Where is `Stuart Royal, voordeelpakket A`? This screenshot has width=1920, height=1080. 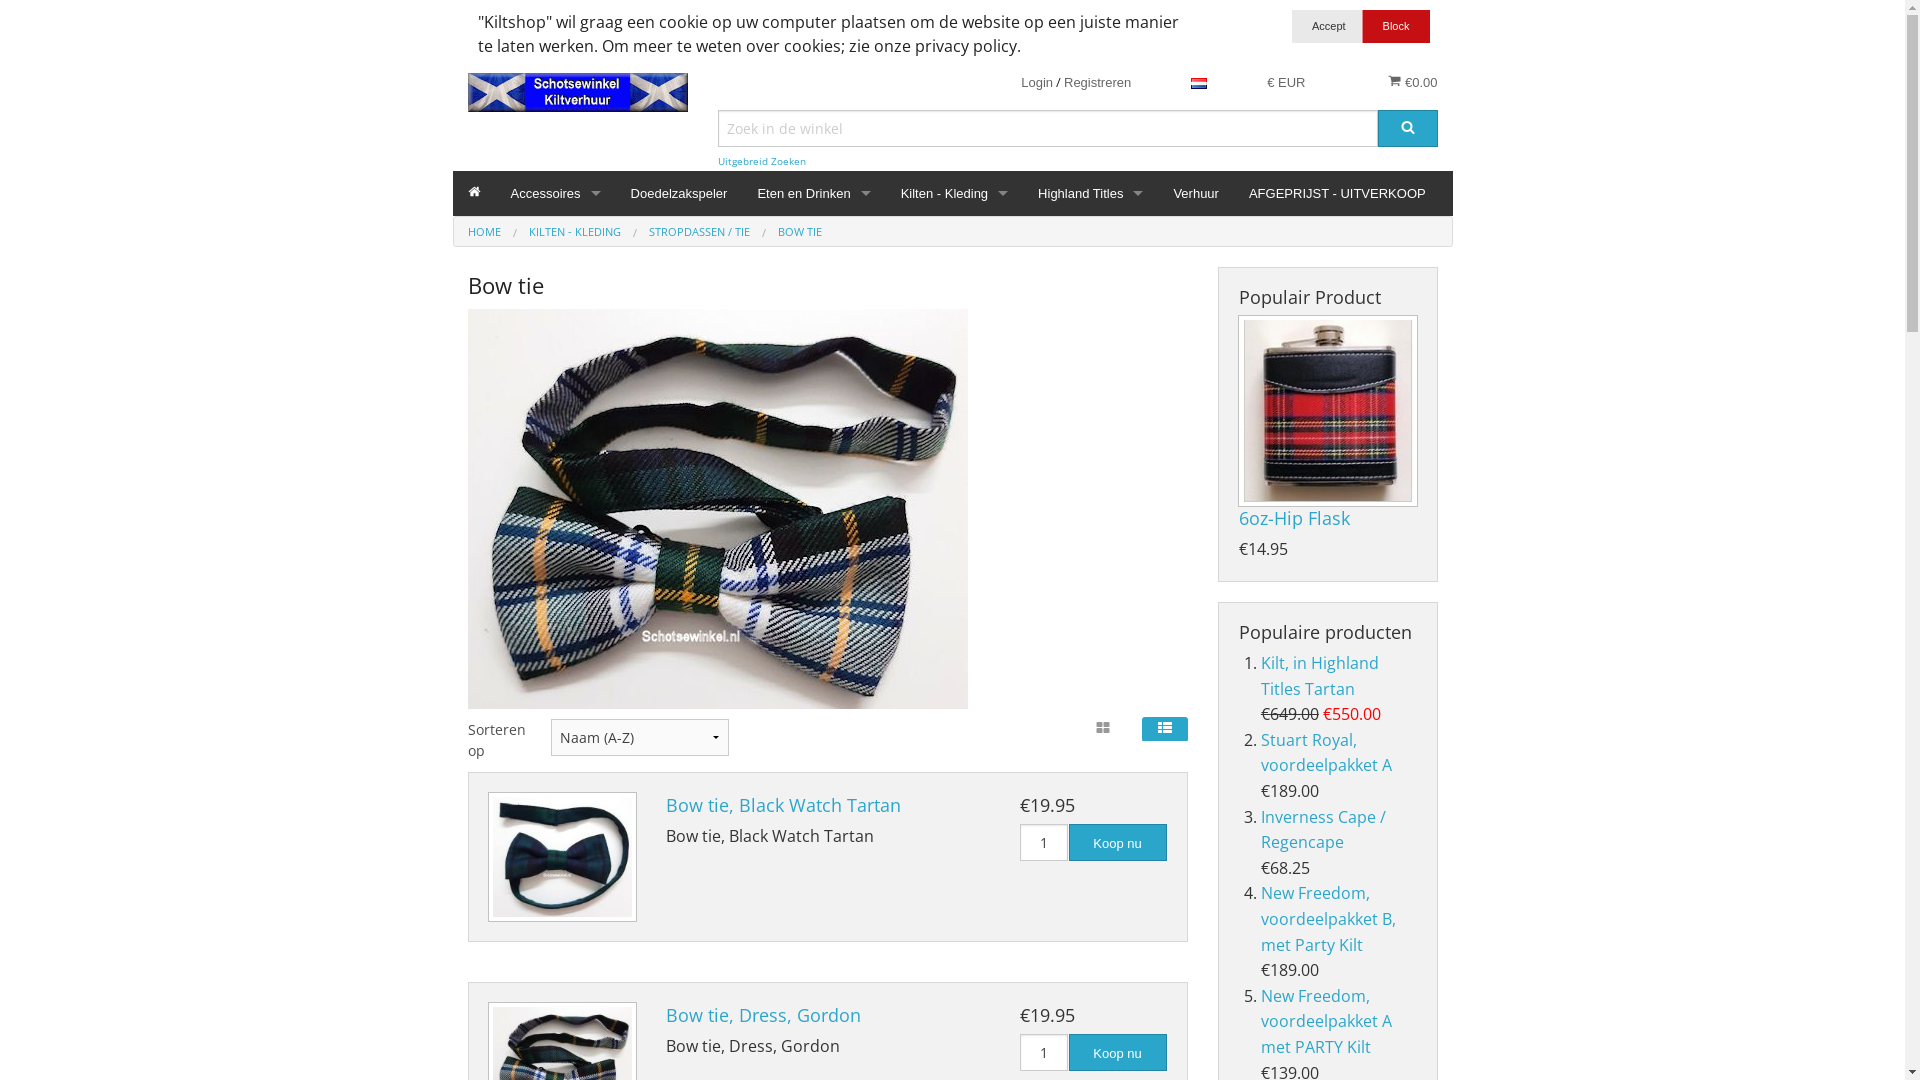 Stuart Royal, voordeelpakket A is located at coordinates (1326, 753).